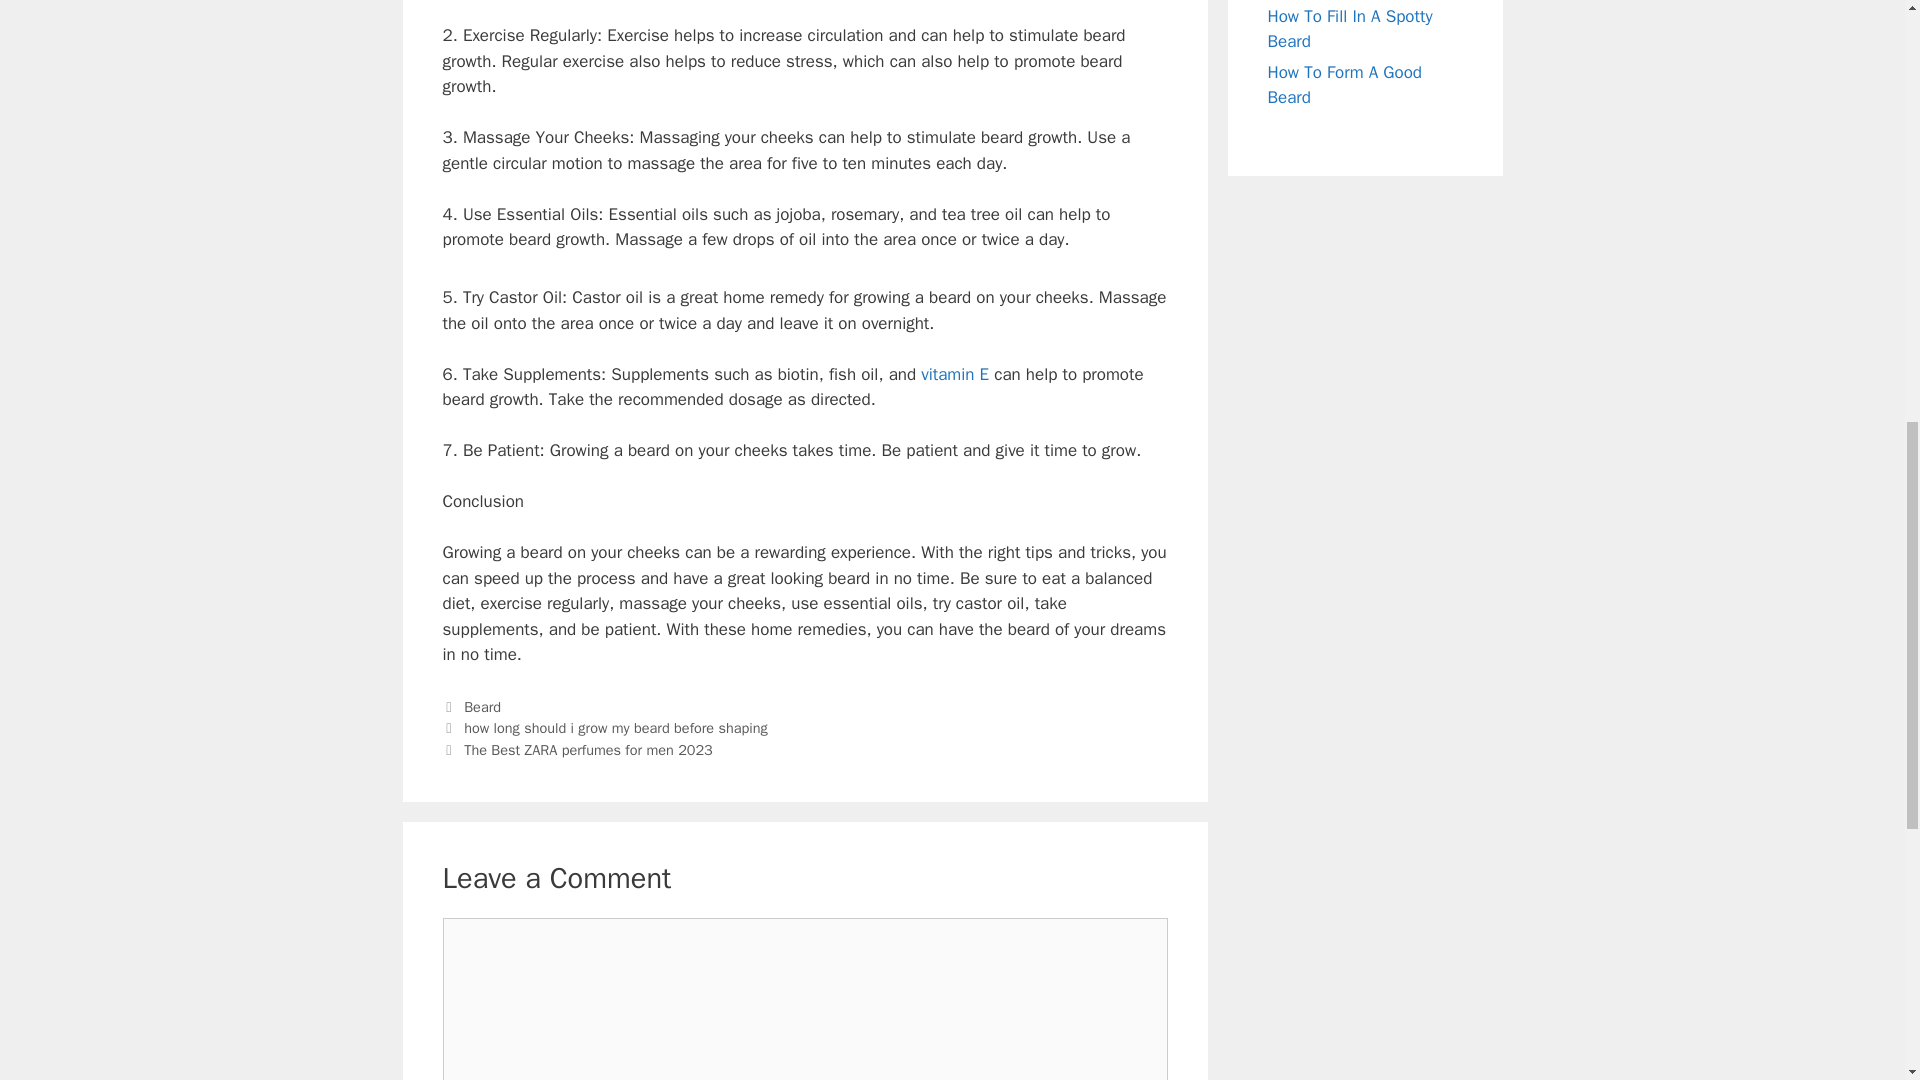 This screenshot has height=1080, width=1920. What do you see at coordinates (482, 706) in the screenshot?
I see `Beard` at bounding box center [482, 706].